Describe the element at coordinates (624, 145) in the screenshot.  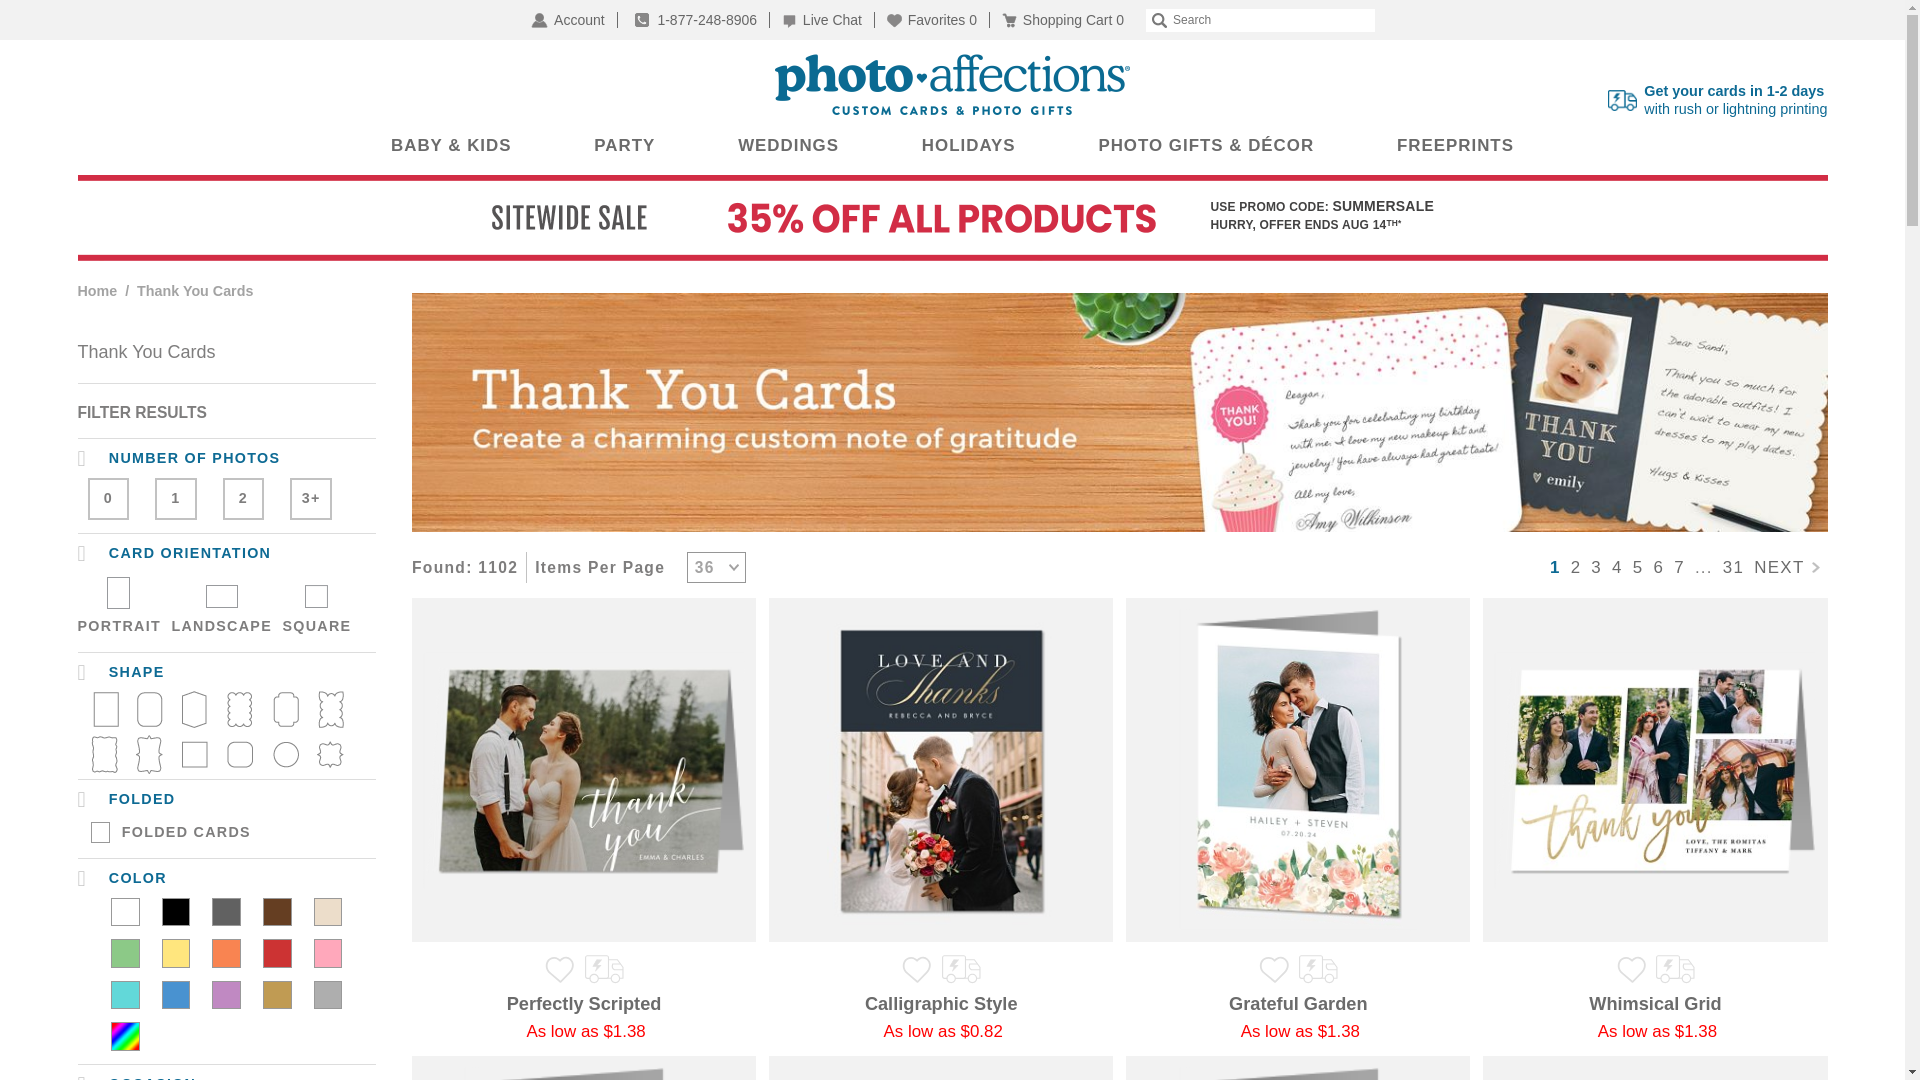
I see `PARTY` at that location.